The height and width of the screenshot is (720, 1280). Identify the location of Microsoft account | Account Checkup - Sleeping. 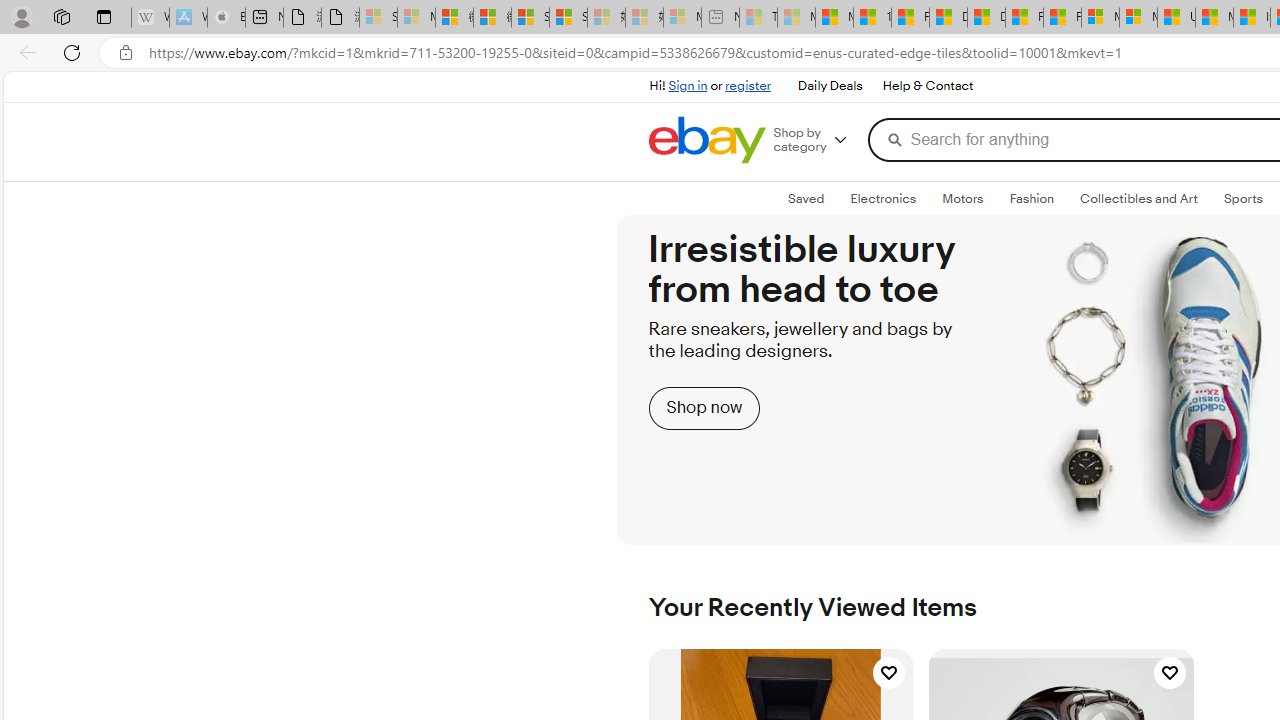
(682, 18).